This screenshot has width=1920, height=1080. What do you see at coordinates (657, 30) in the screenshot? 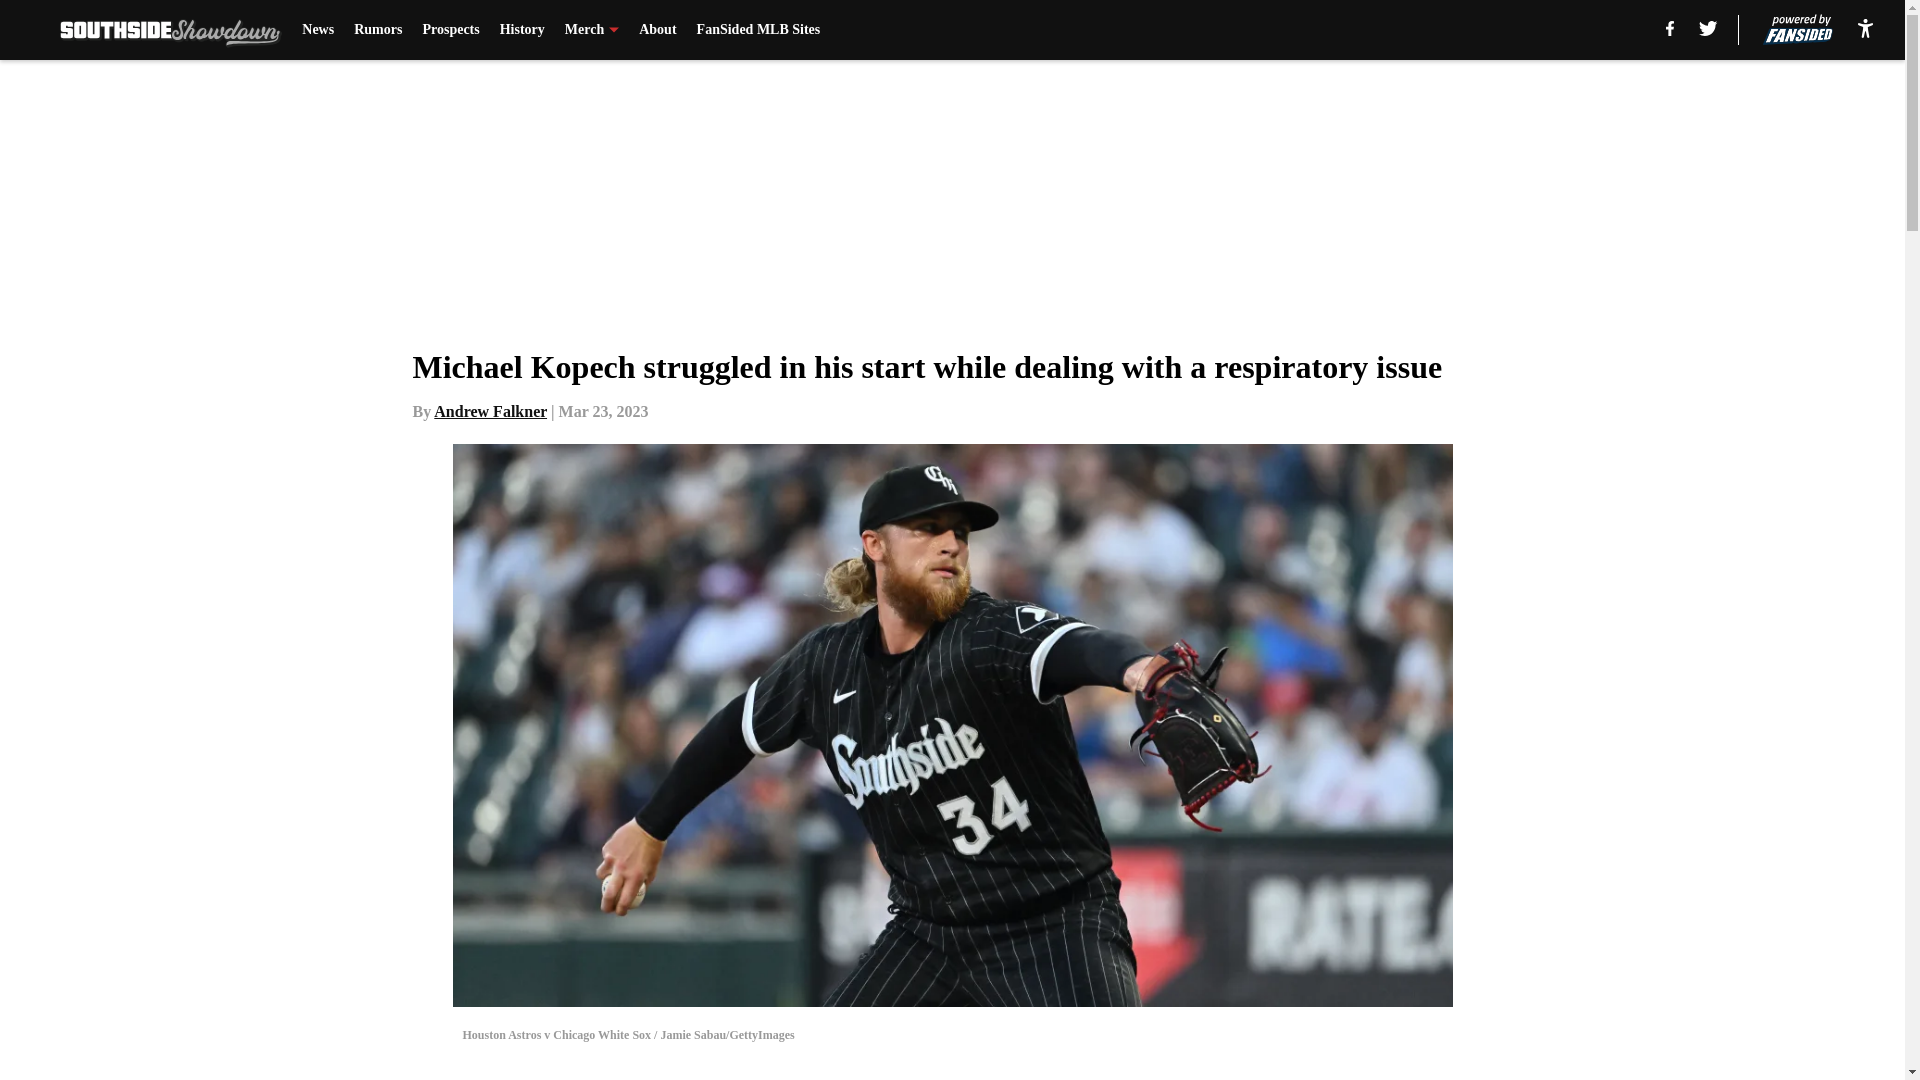
I see `About` at bounding box center [657, 30].